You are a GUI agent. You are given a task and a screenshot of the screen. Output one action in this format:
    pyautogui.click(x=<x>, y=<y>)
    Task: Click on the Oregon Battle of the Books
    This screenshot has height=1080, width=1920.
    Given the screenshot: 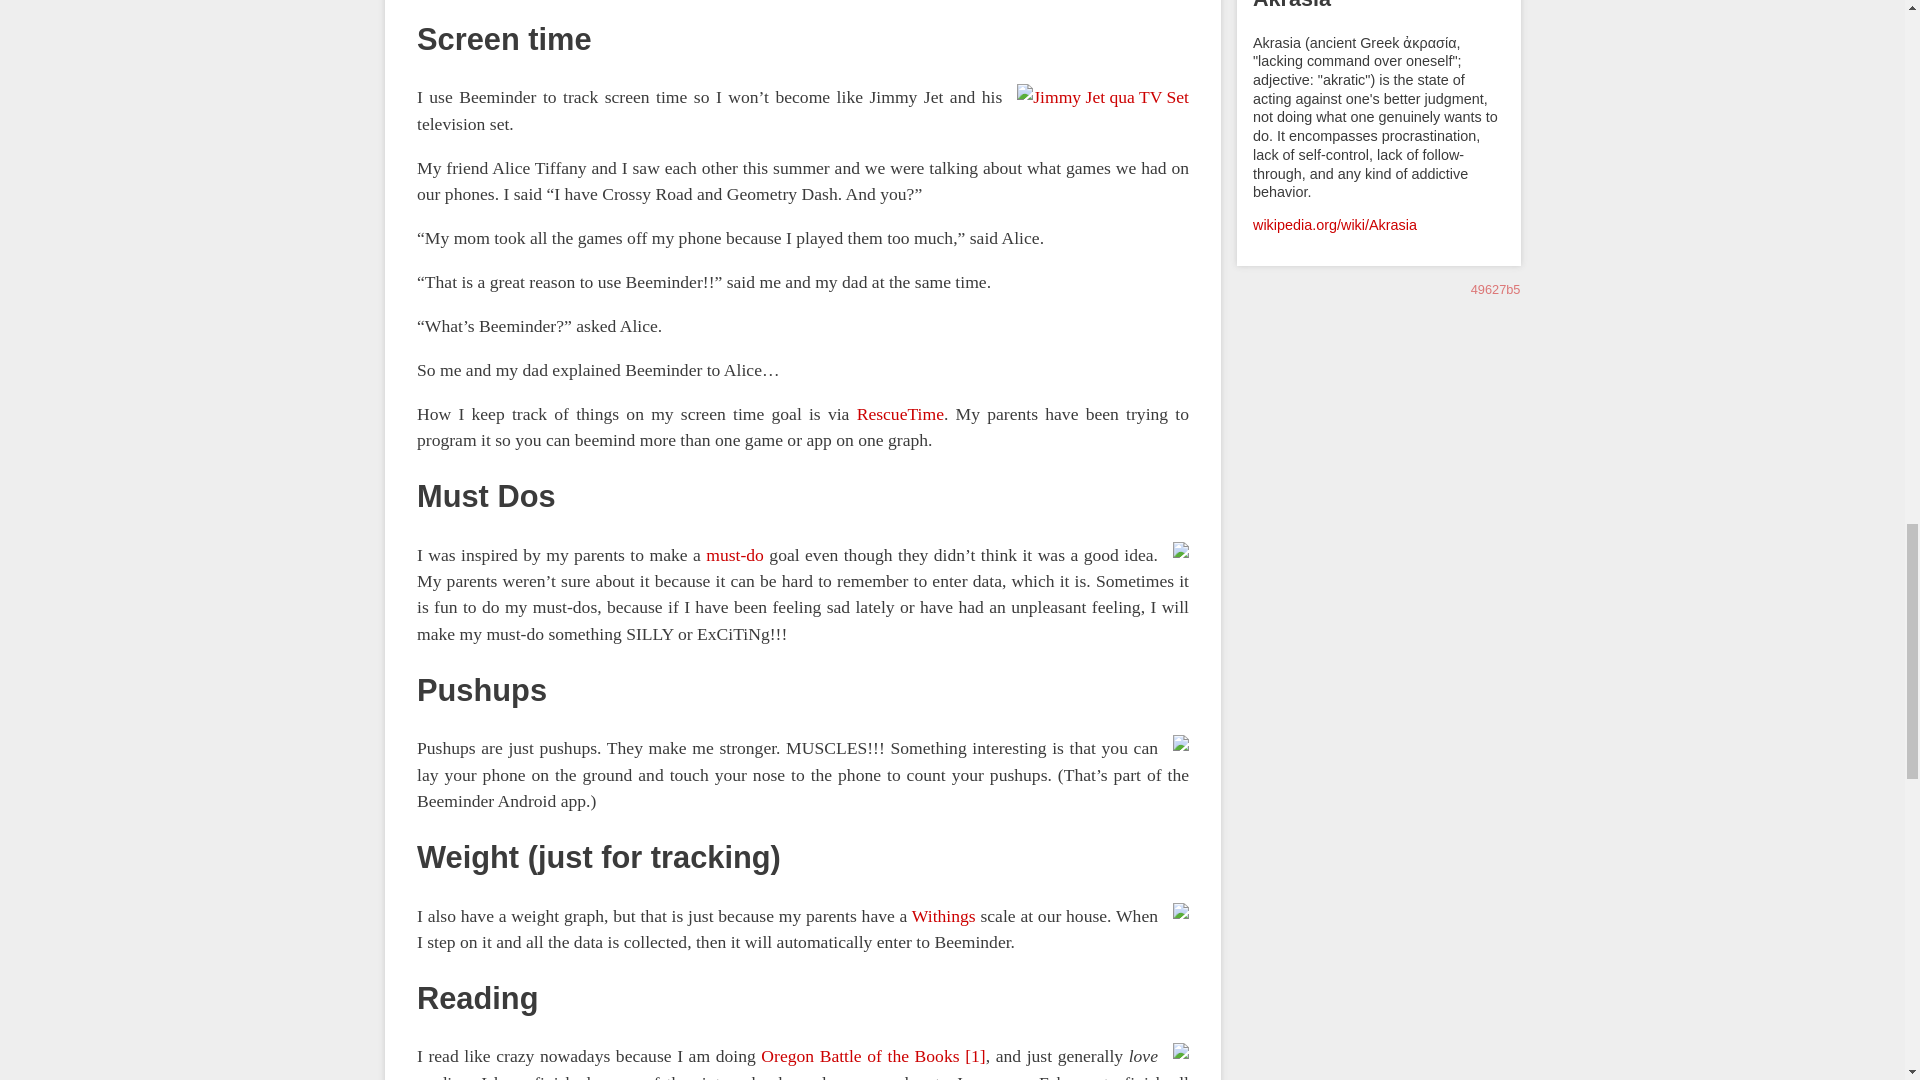 What is the action you would take?
    pyautogui.click(x=859, y=1056)
    